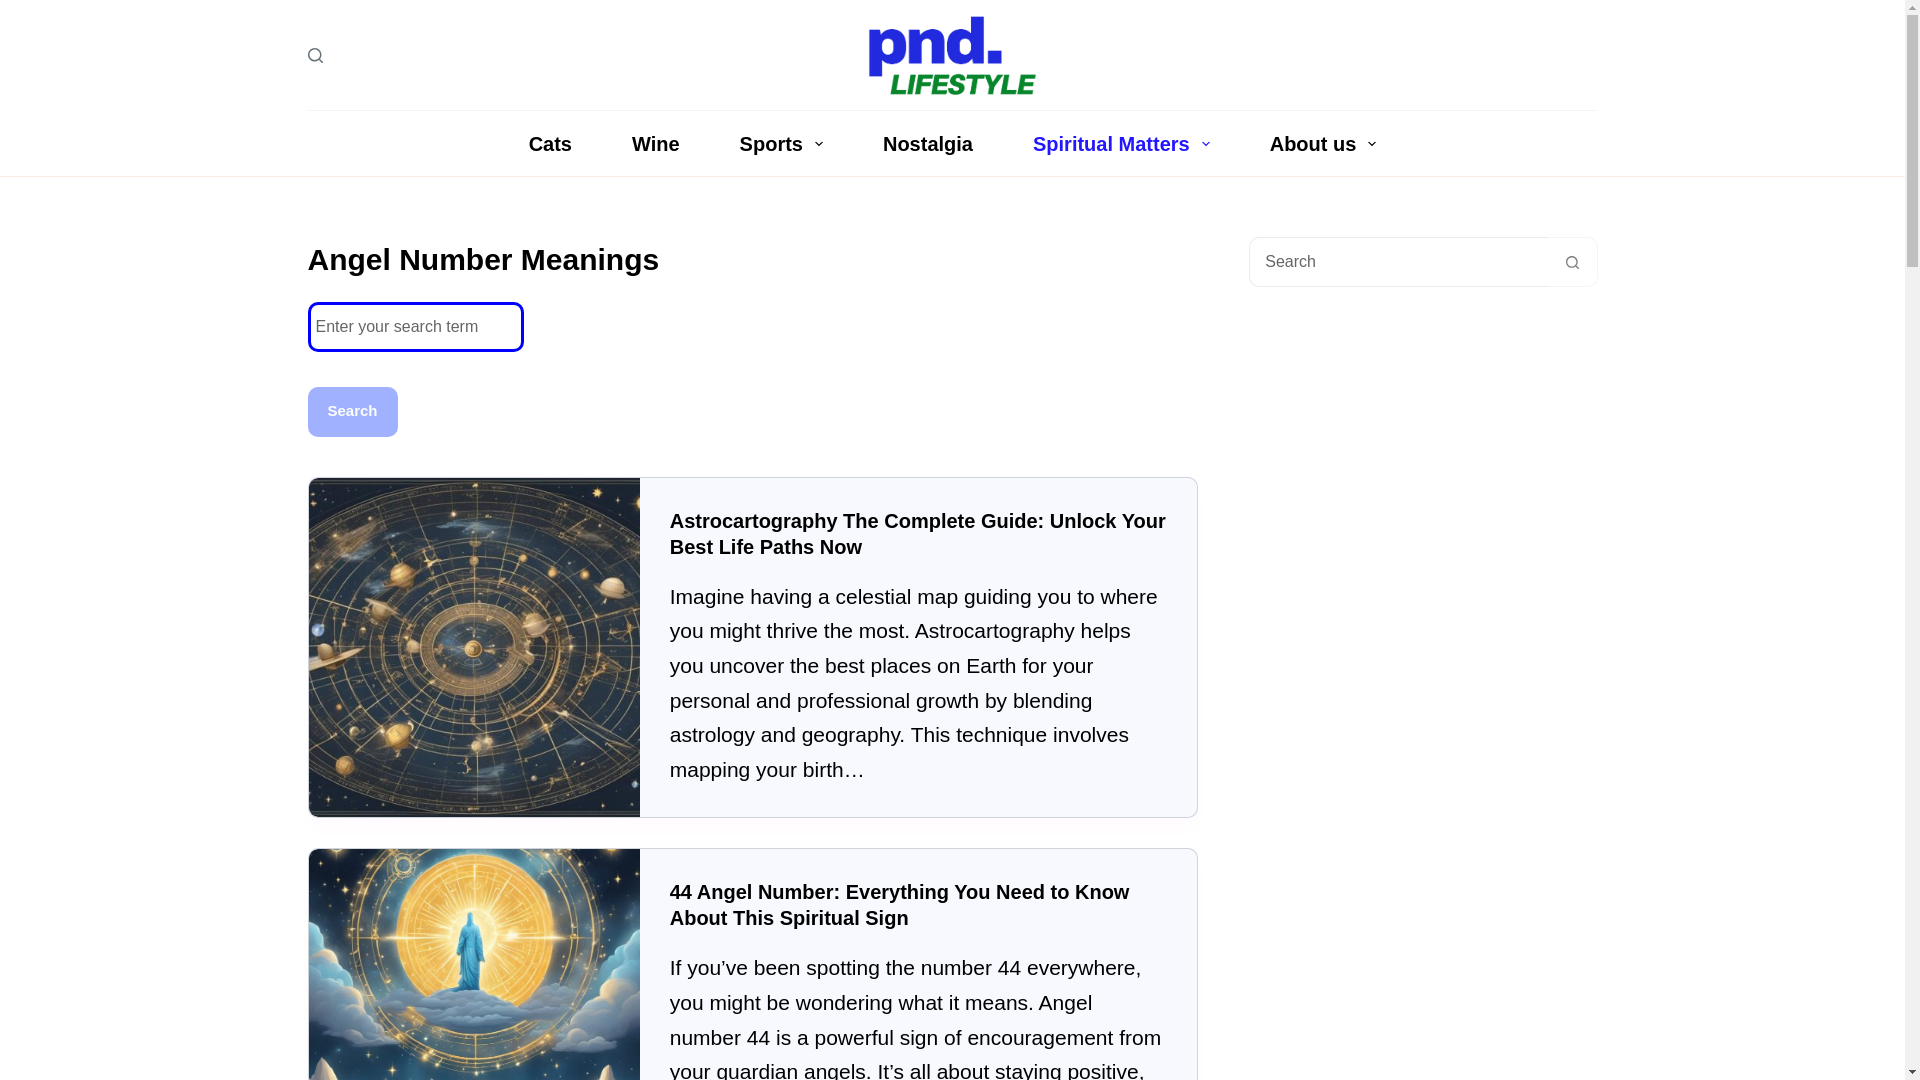 The width and height of the screenshot is (1920, 1080). Describe the element at coordinates (927, 144) in the screenshot. I see `Nostalgia` at that location.